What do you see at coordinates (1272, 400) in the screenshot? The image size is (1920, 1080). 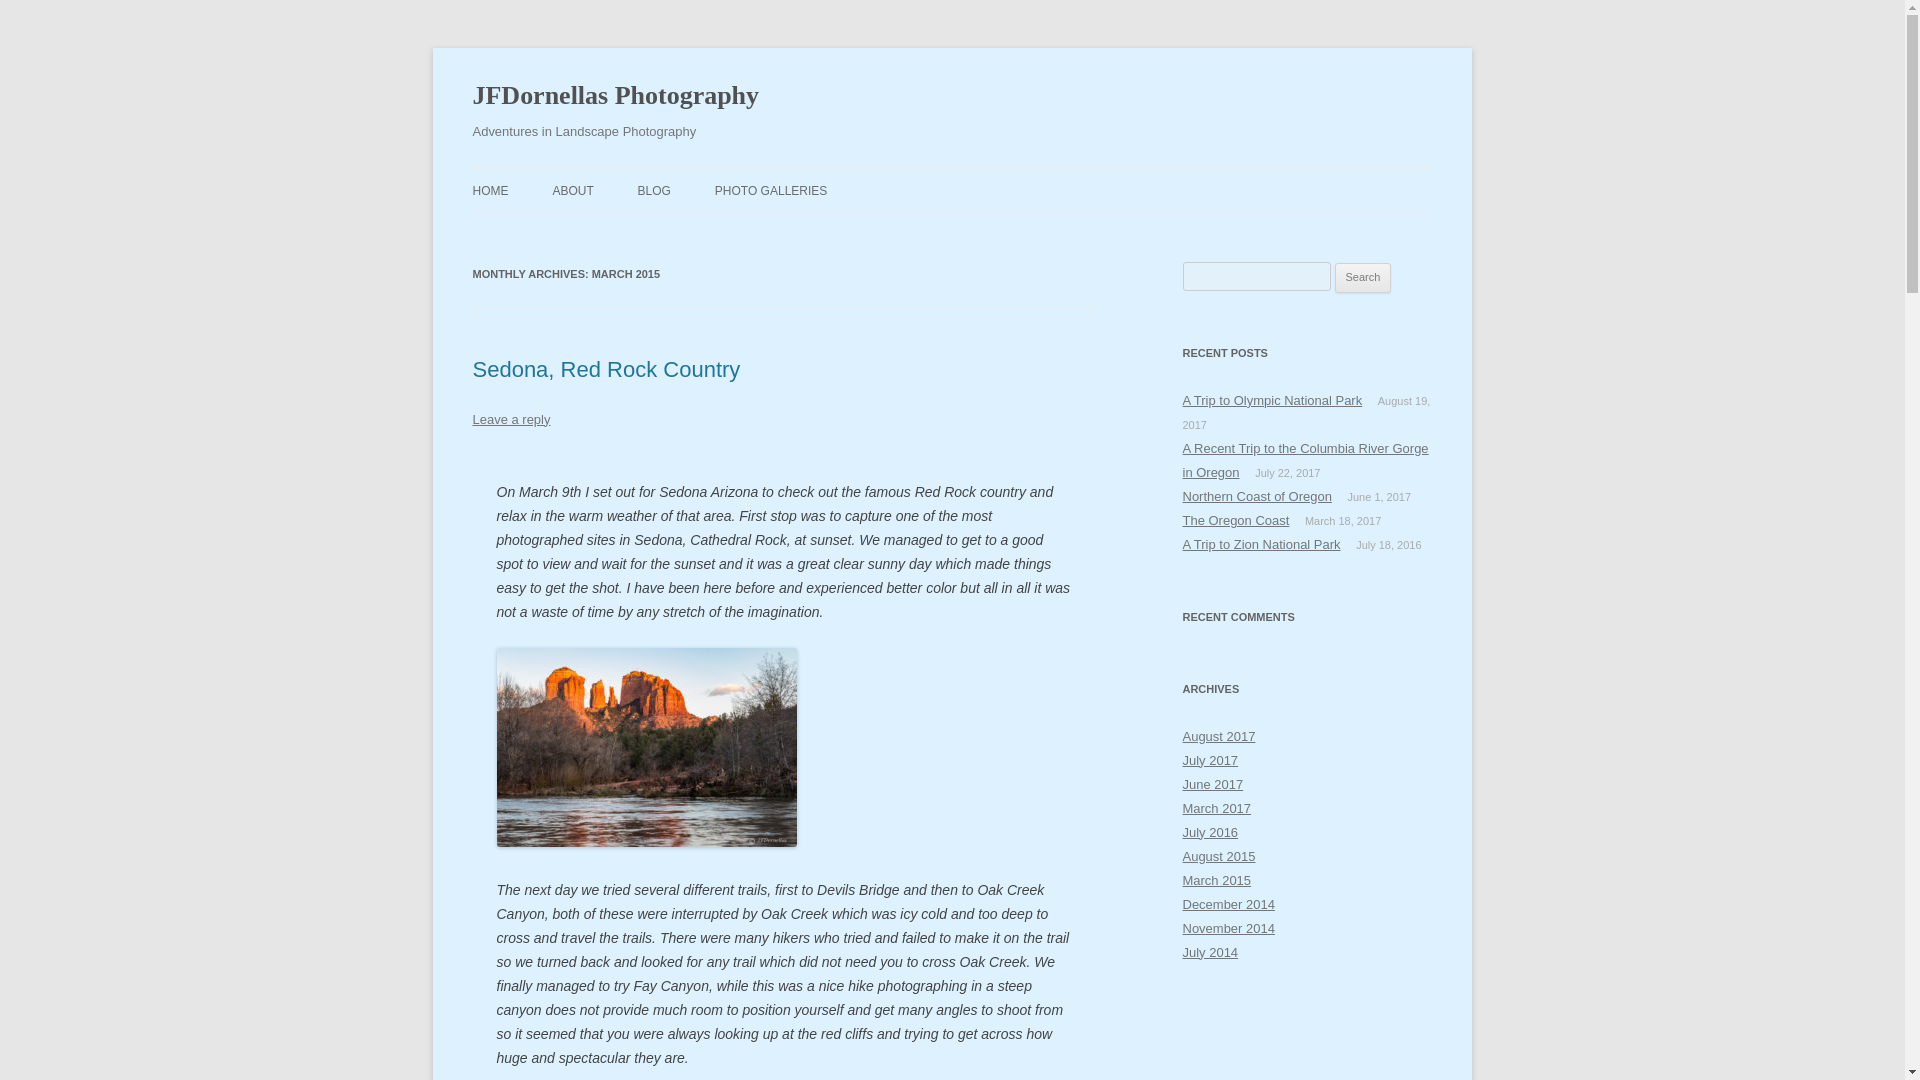 I see `A Trip to Olympic National Park` at bounding box center [1272, 400].